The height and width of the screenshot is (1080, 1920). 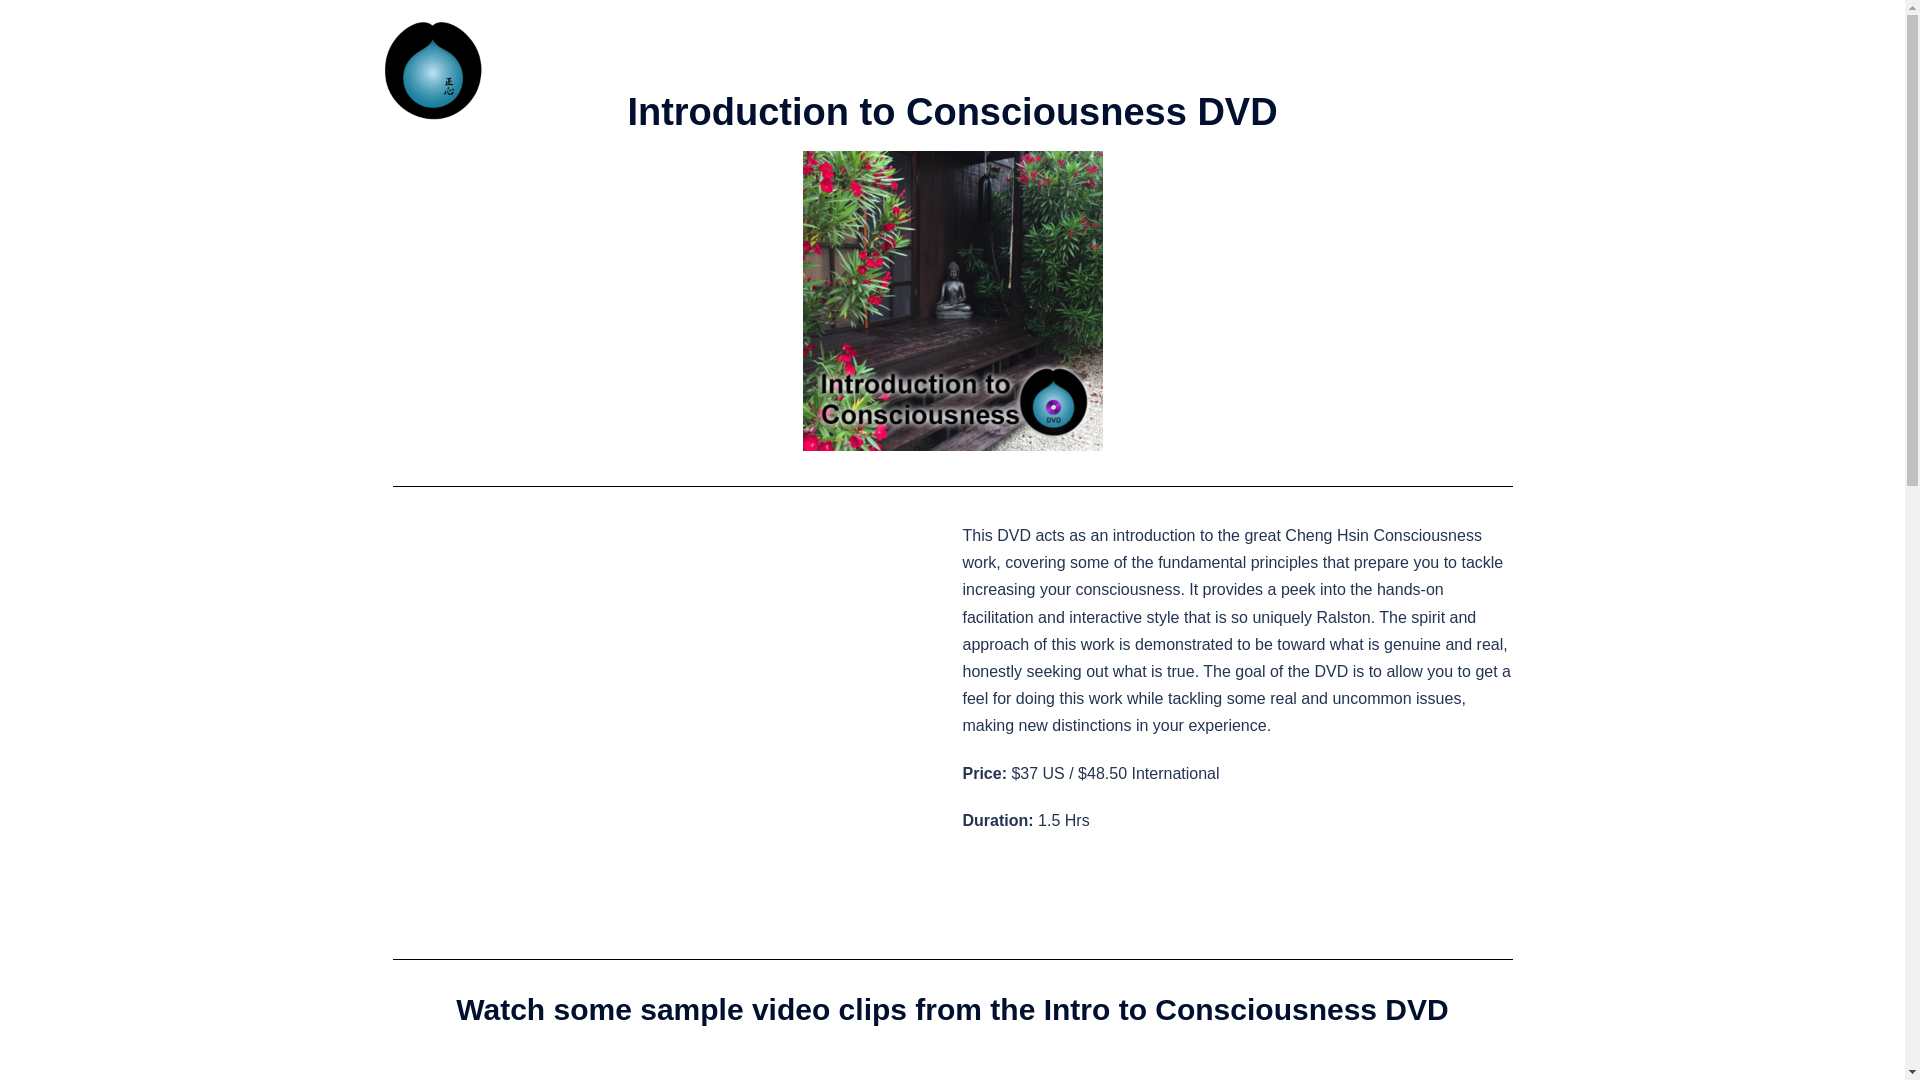 I want to click on Start shopping, so click(x=812, y=82).